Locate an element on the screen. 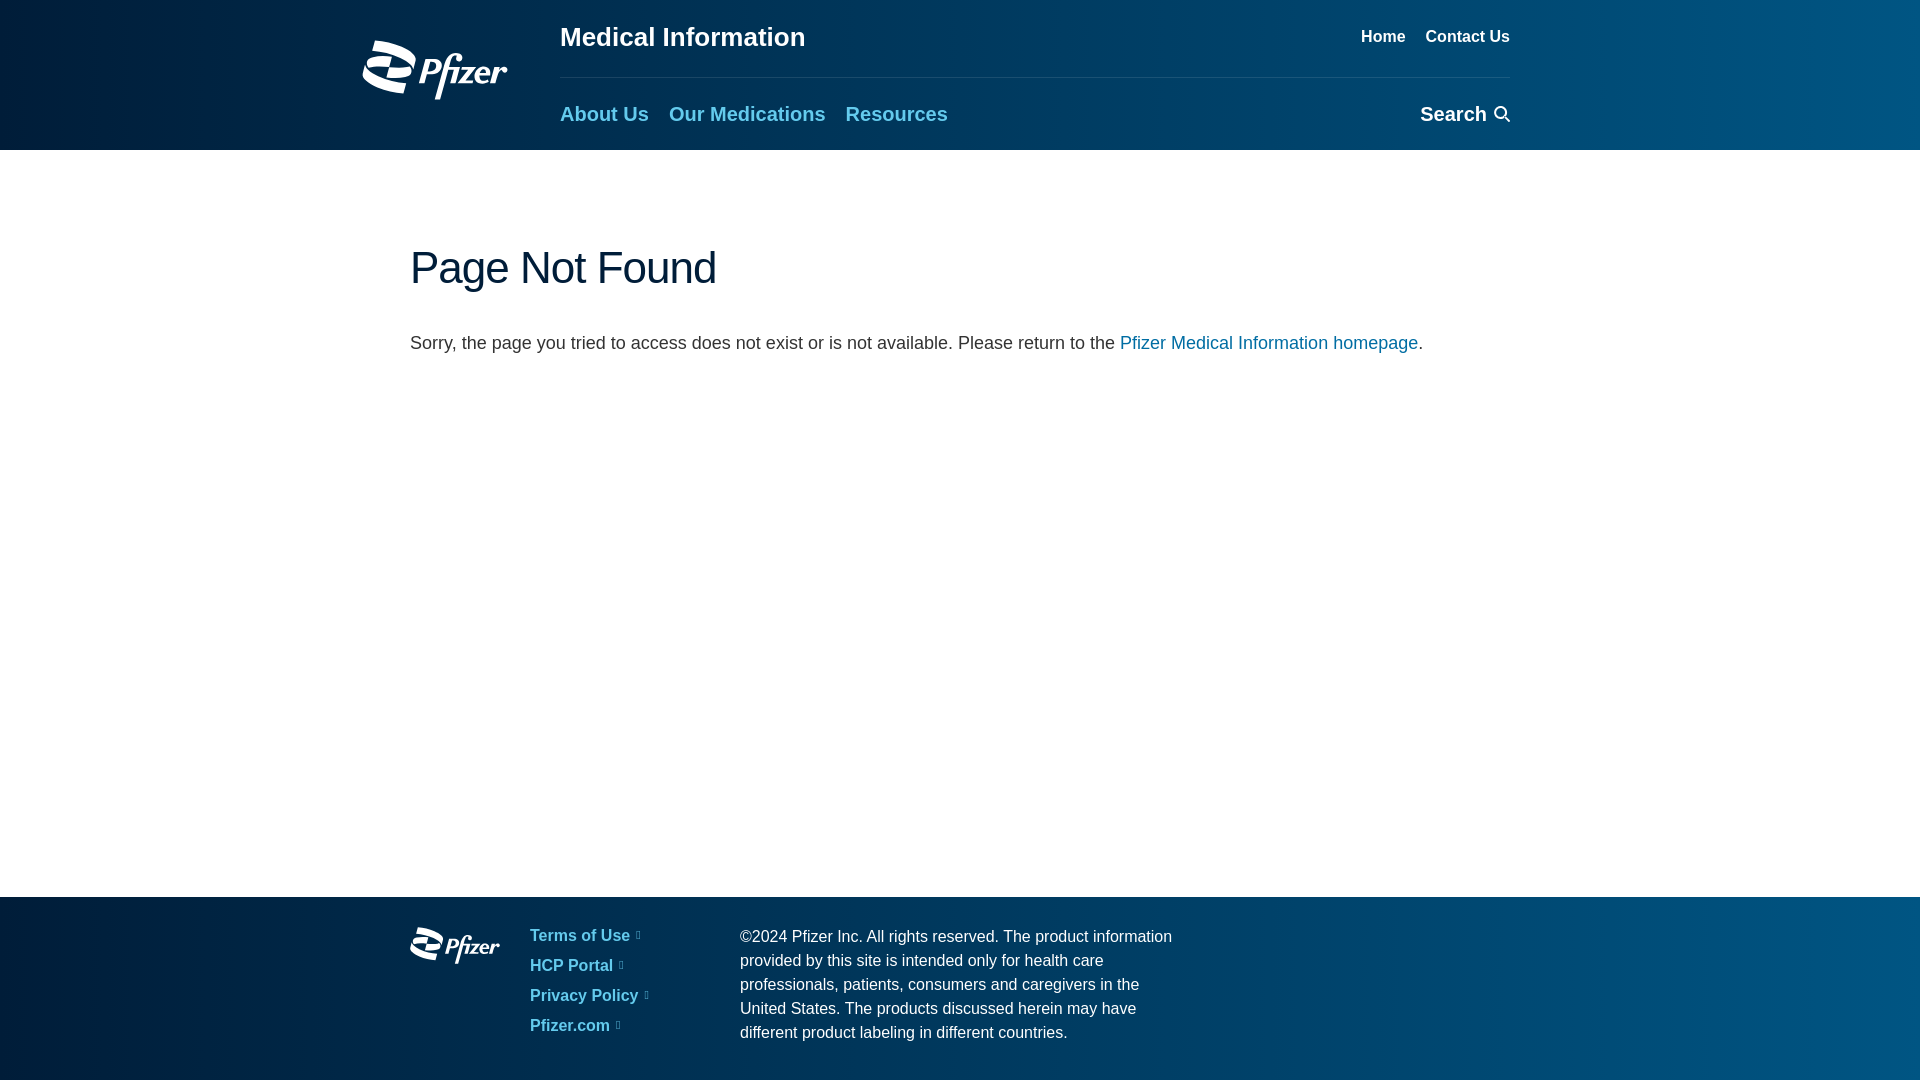  Search is located at coordinates (1464, 114).